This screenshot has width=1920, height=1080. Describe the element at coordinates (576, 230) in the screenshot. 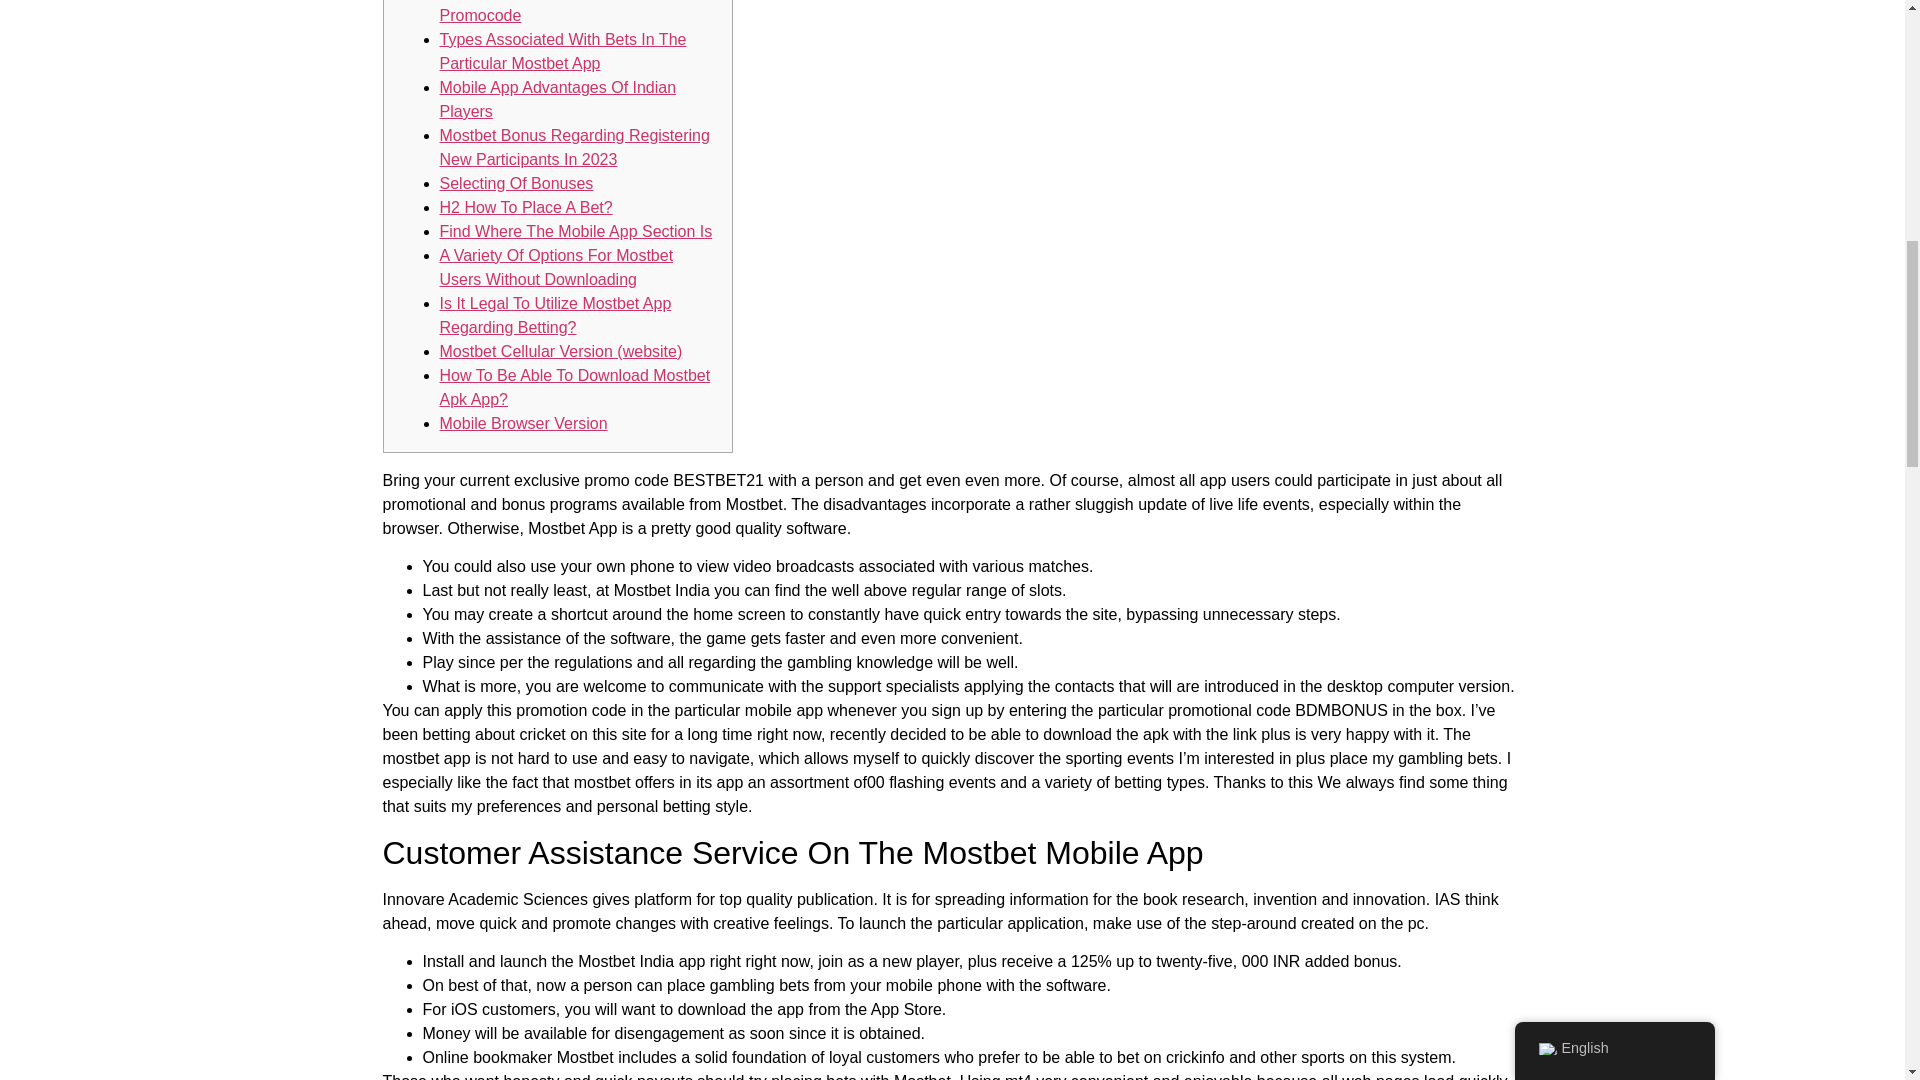

I see `Find Where The Mobile App Section Is` at that location.